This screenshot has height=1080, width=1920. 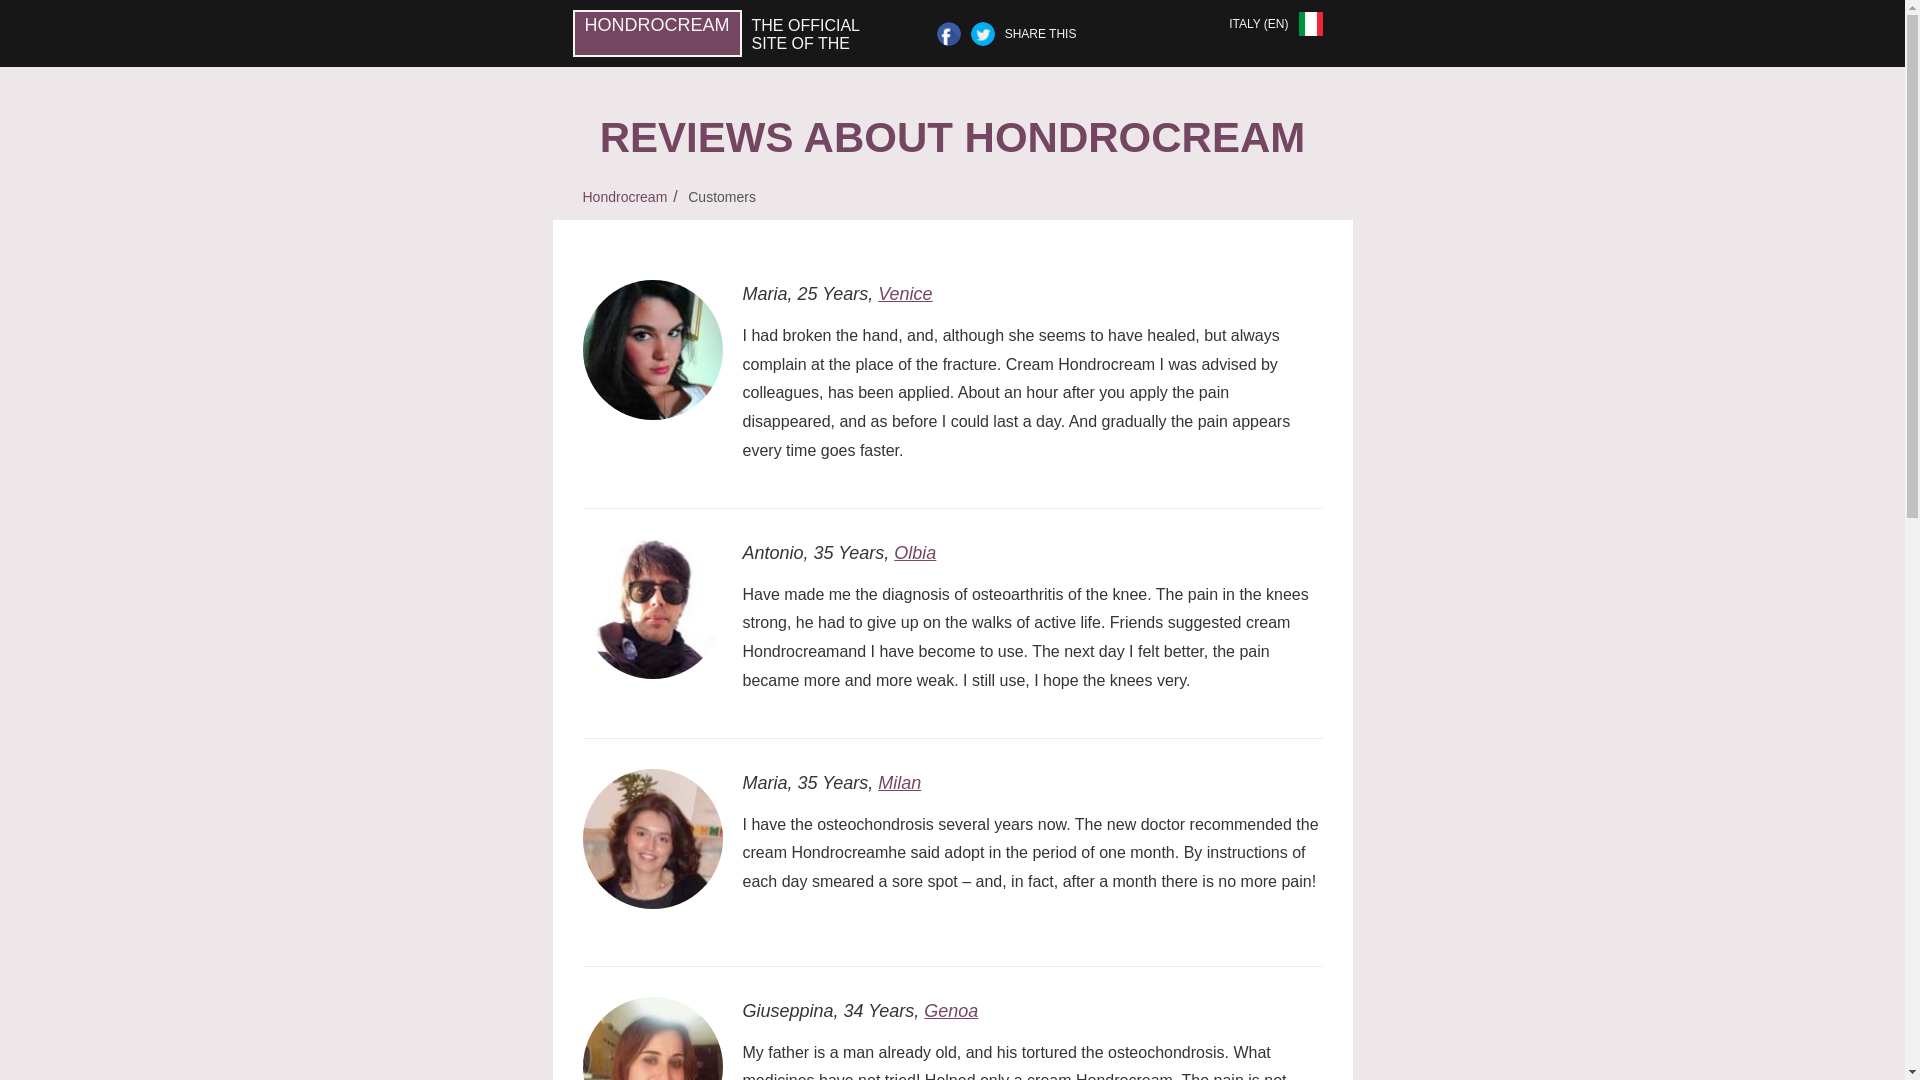 What do you see at coordinates (915, 552) in the screenshot?
I see `Olbia` at bounding box center [915, 552].